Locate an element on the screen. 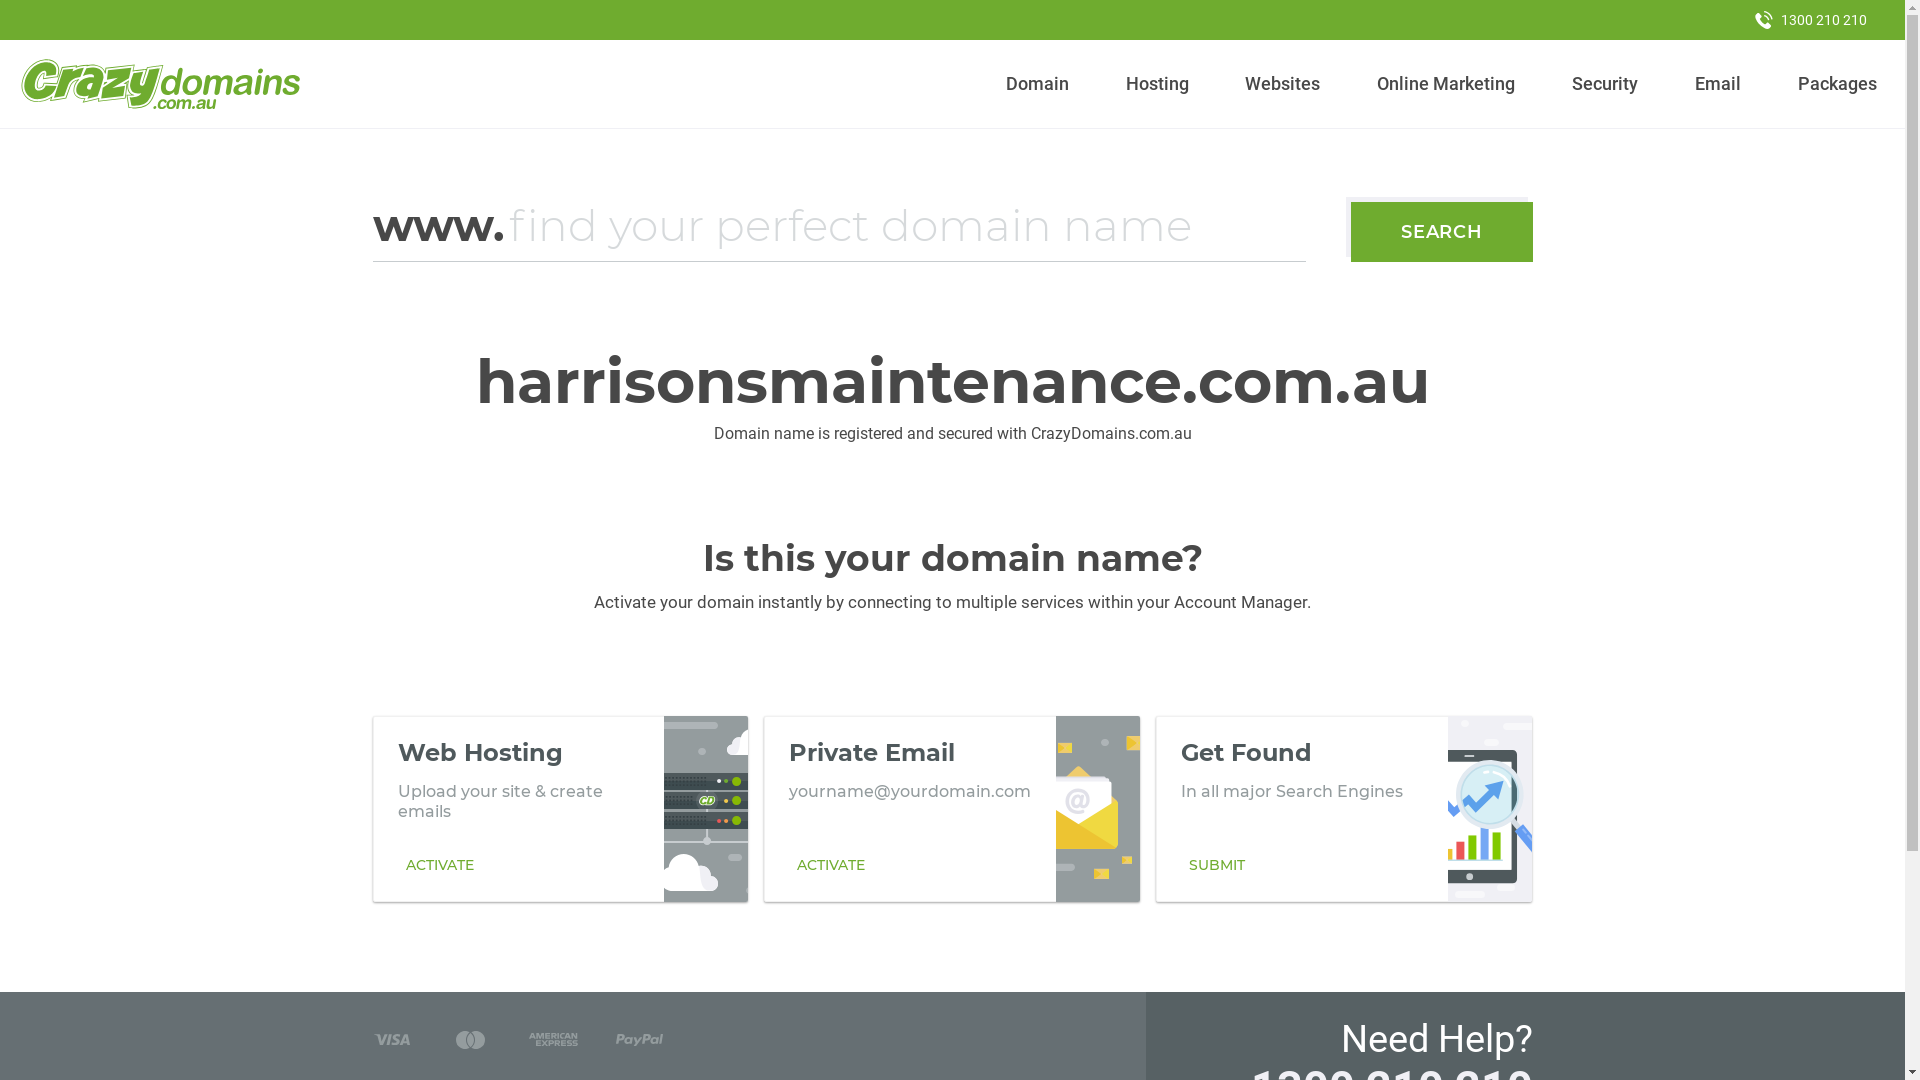 The image size is (1920, 1080). Web Hosting
Upload your site & create emails
ACTIVATE is located at coordinates (560, 809).